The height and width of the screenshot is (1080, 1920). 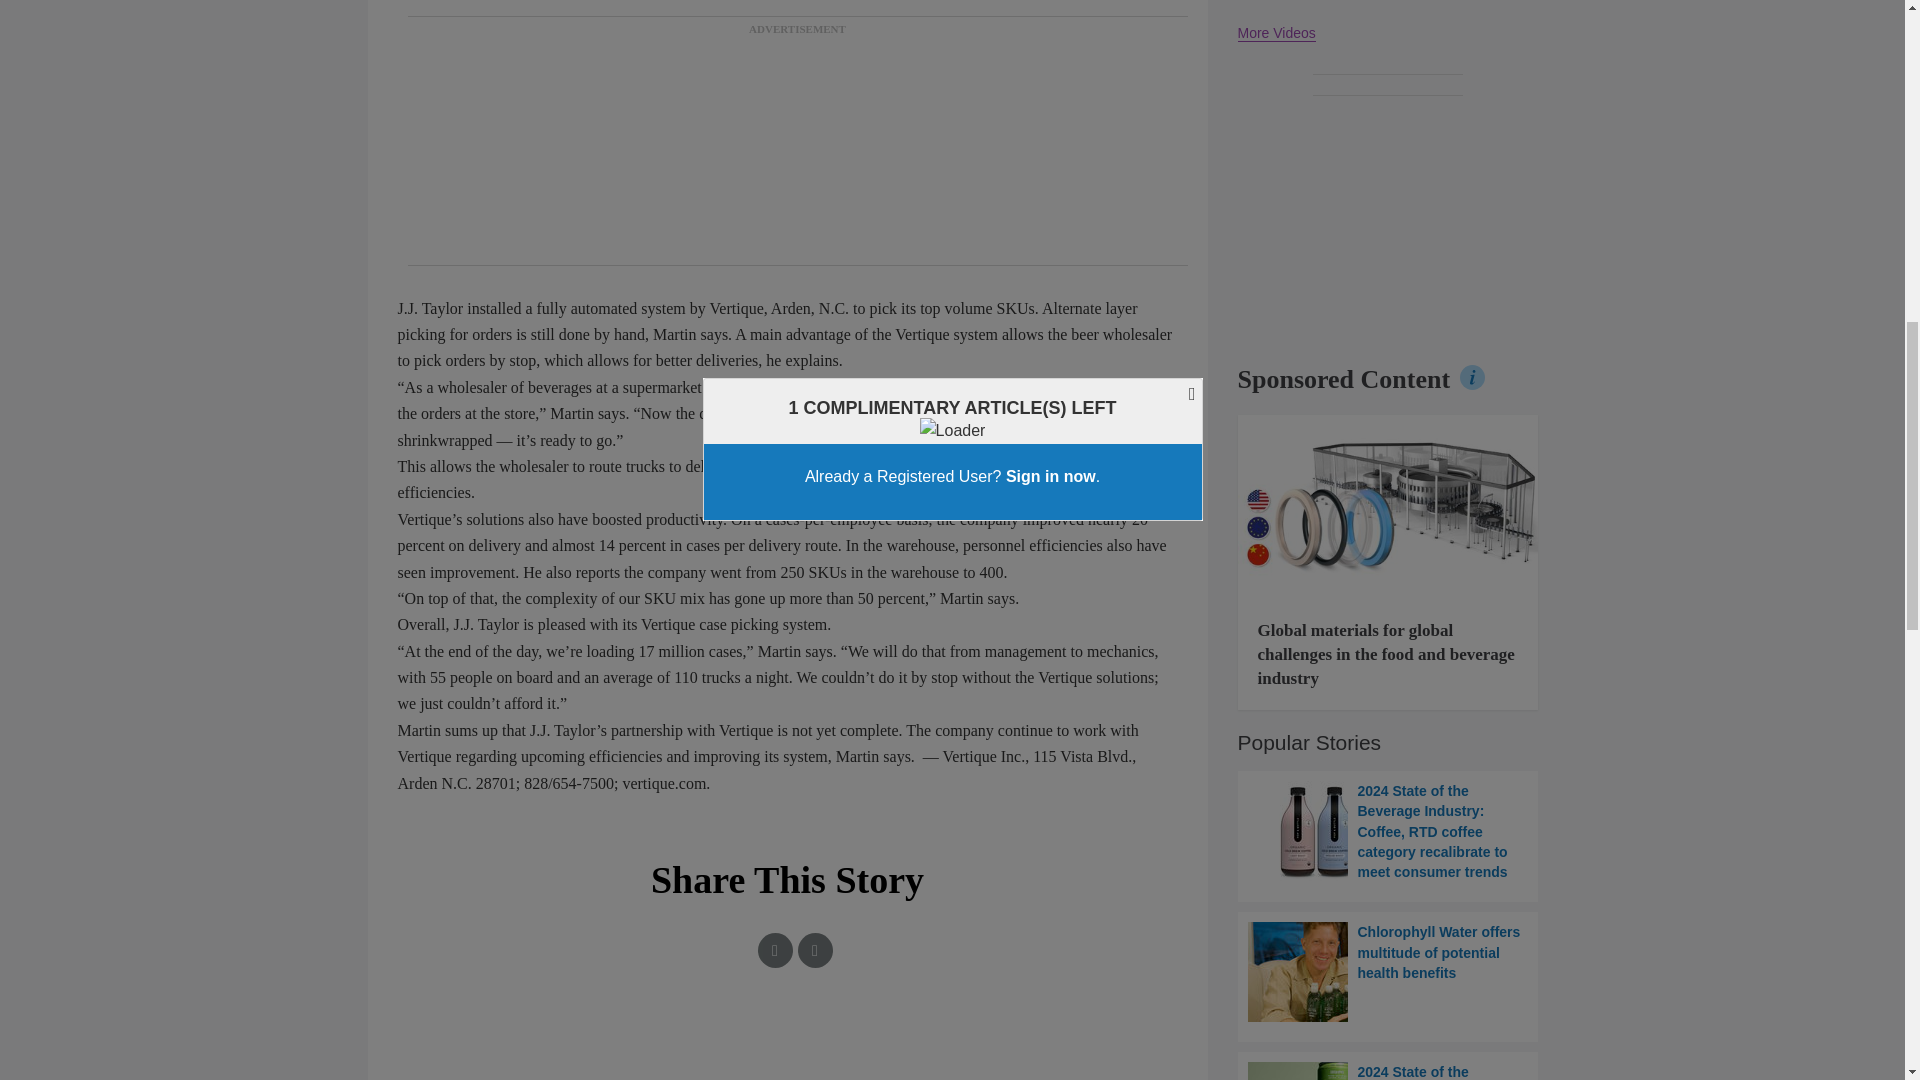 What do you see at coordinates (1388, 506) in the screenshot?
I see `Freudenberg Sealing Technologies Global Sealing Materials` at bounding box center [1388, 506].